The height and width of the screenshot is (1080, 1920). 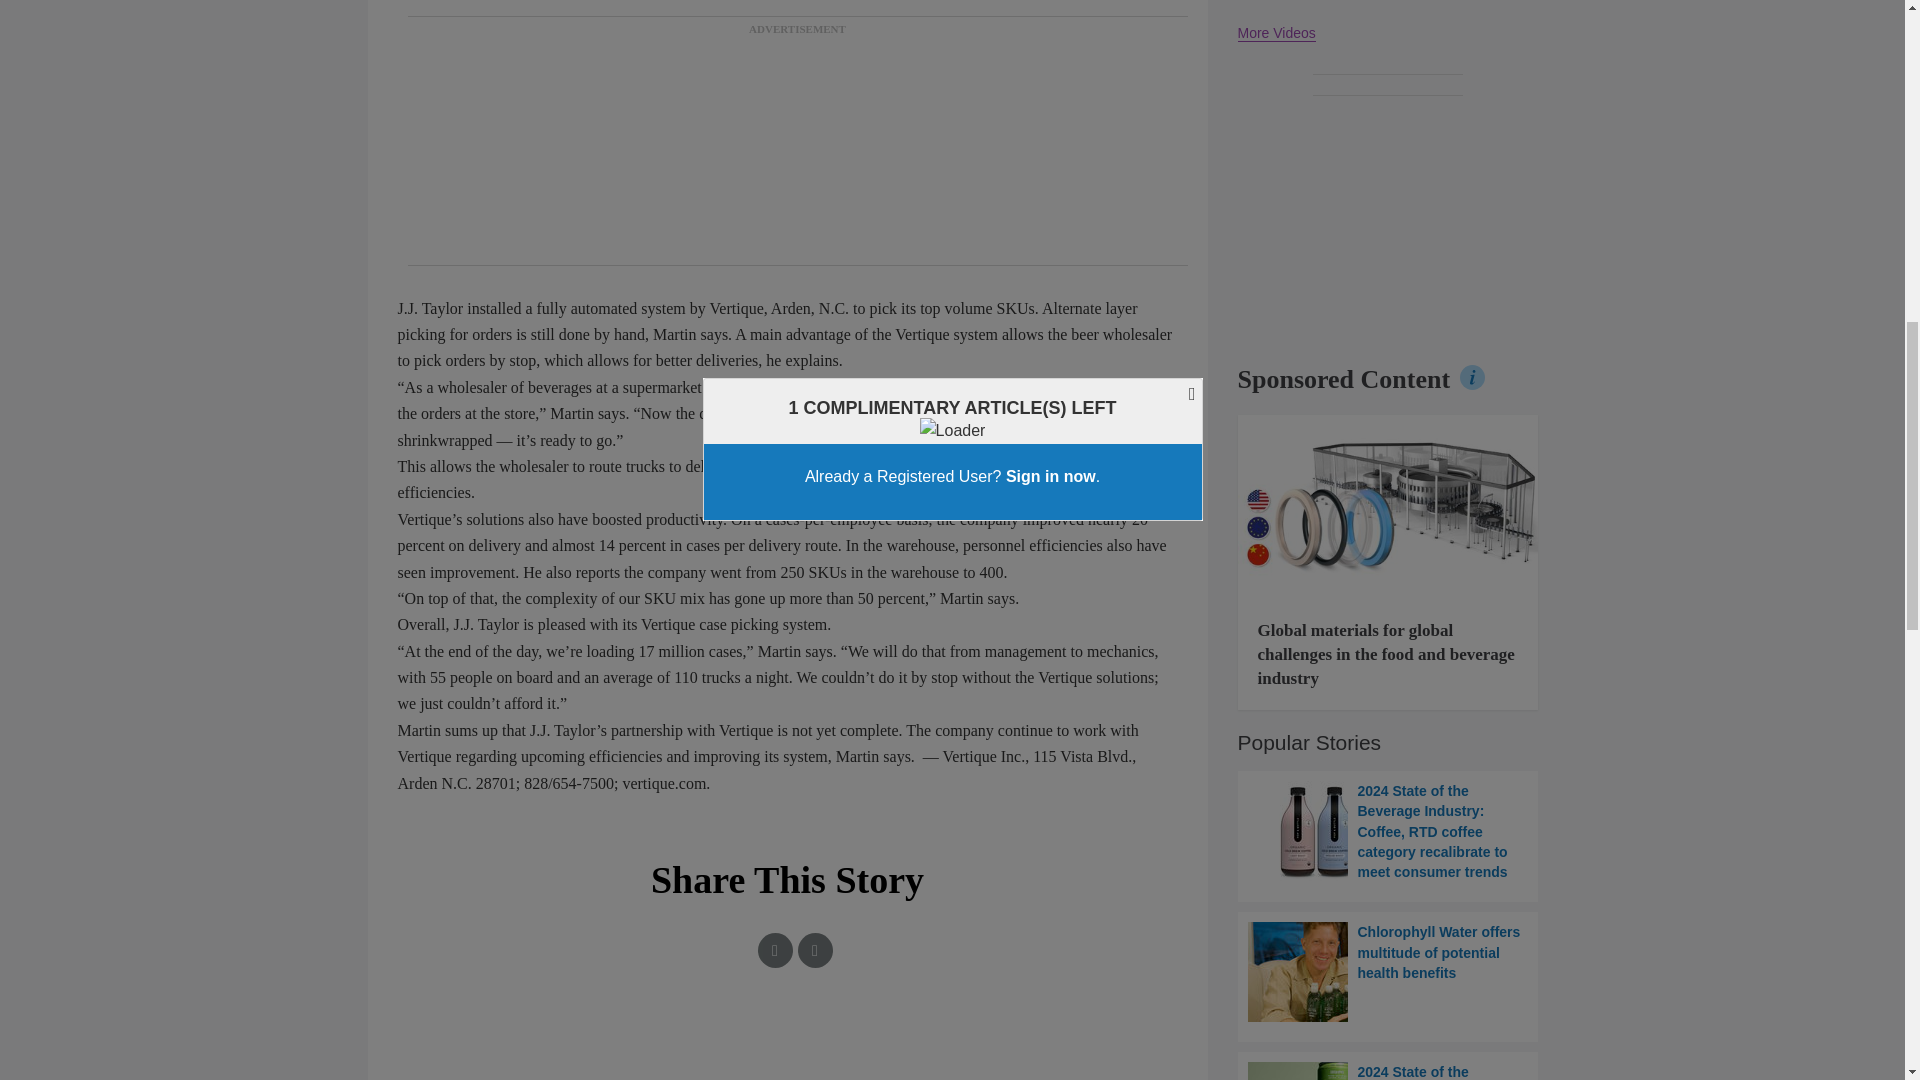 What do you see at coordinates (1388, 506) in the screenshot?
I see `Freudenberg Sealing Technologies Global Sealing Materials` at bounding box center [1388, 506].